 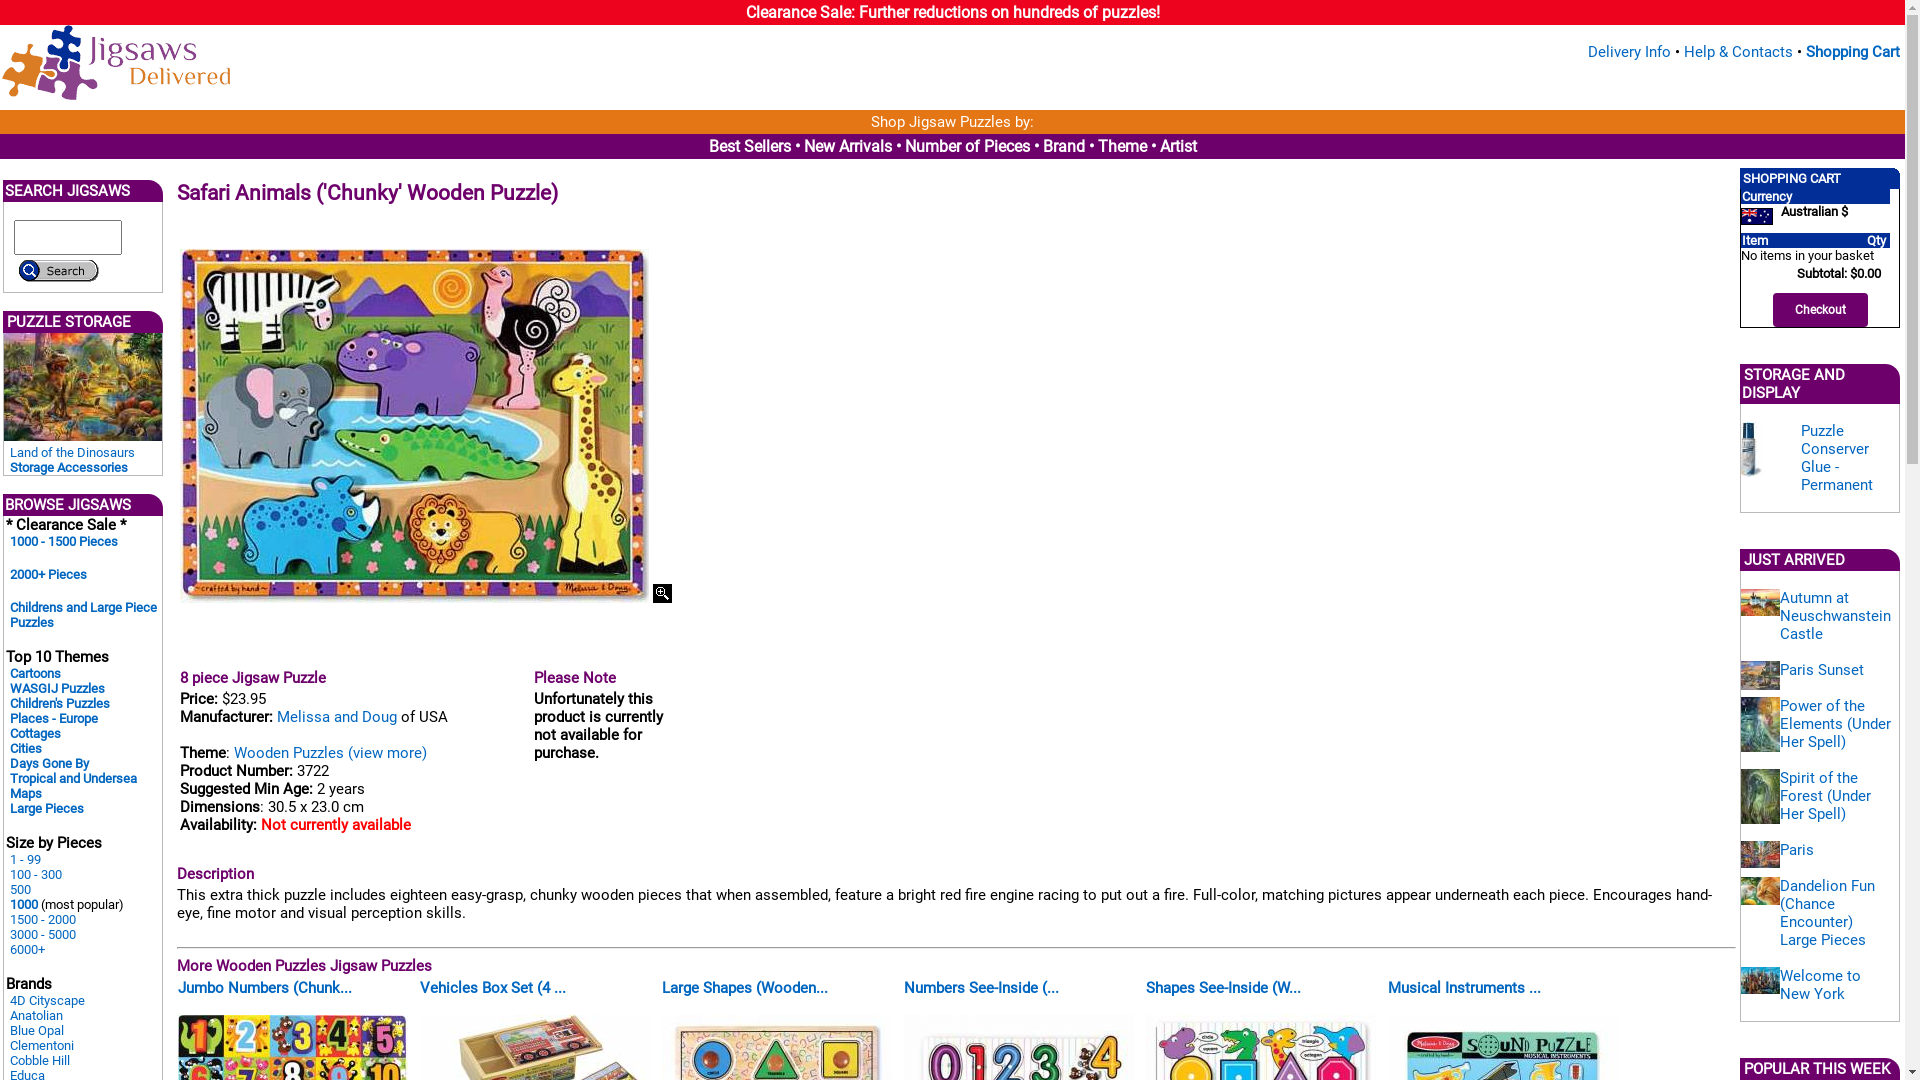 I want to click on WASGIJ Puzzles, so click(x=58, y=688).